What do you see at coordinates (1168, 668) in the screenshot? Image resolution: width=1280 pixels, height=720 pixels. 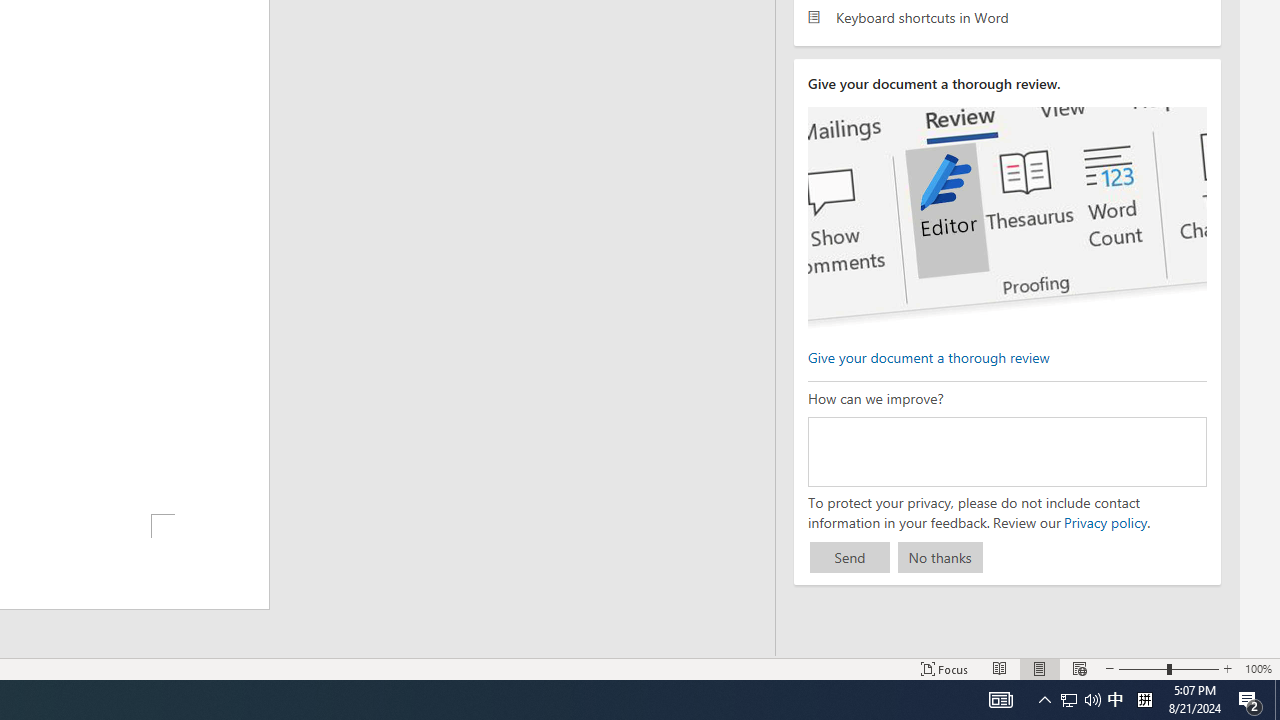 I see `Zoom` at bounding box center [1168, 668].